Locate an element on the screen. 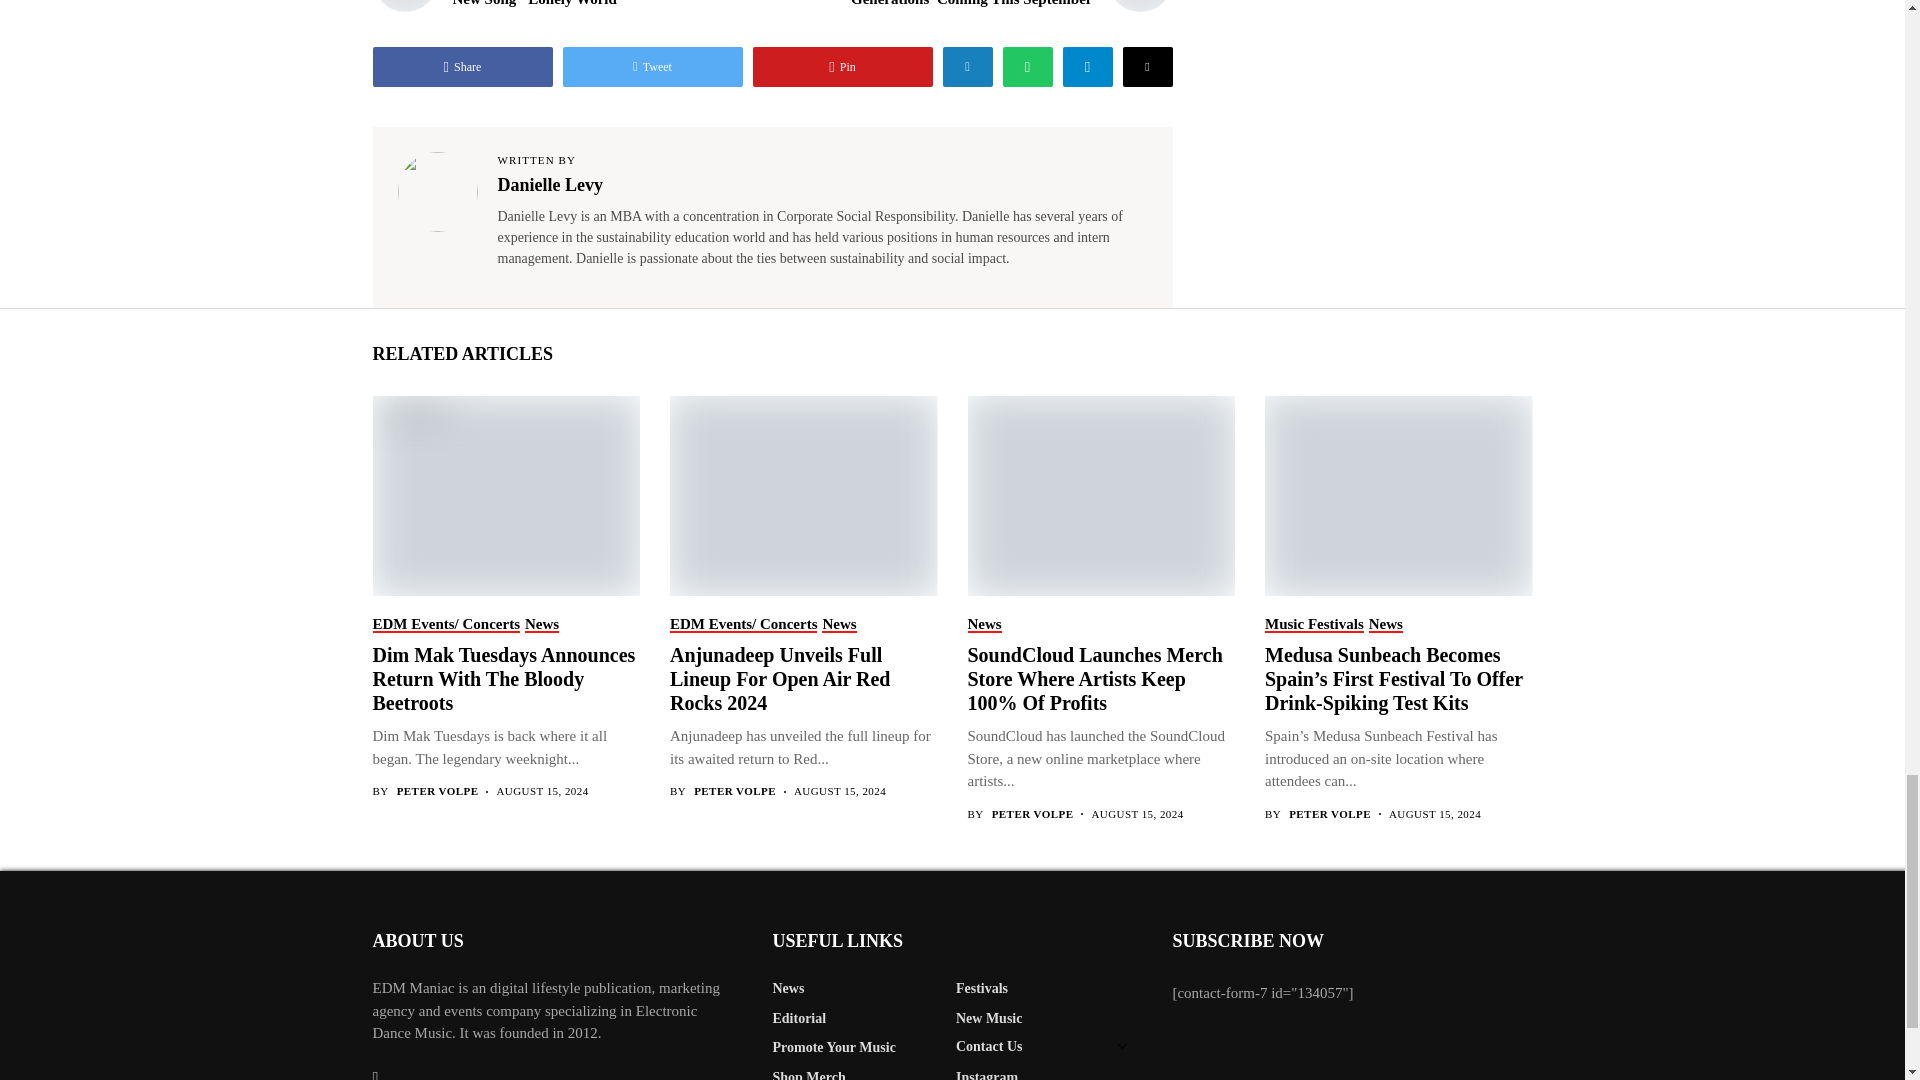 The width and height of the screenshot is (1920, 1080). Posts by Peter Volpe is located at coordinates (1329, 814).